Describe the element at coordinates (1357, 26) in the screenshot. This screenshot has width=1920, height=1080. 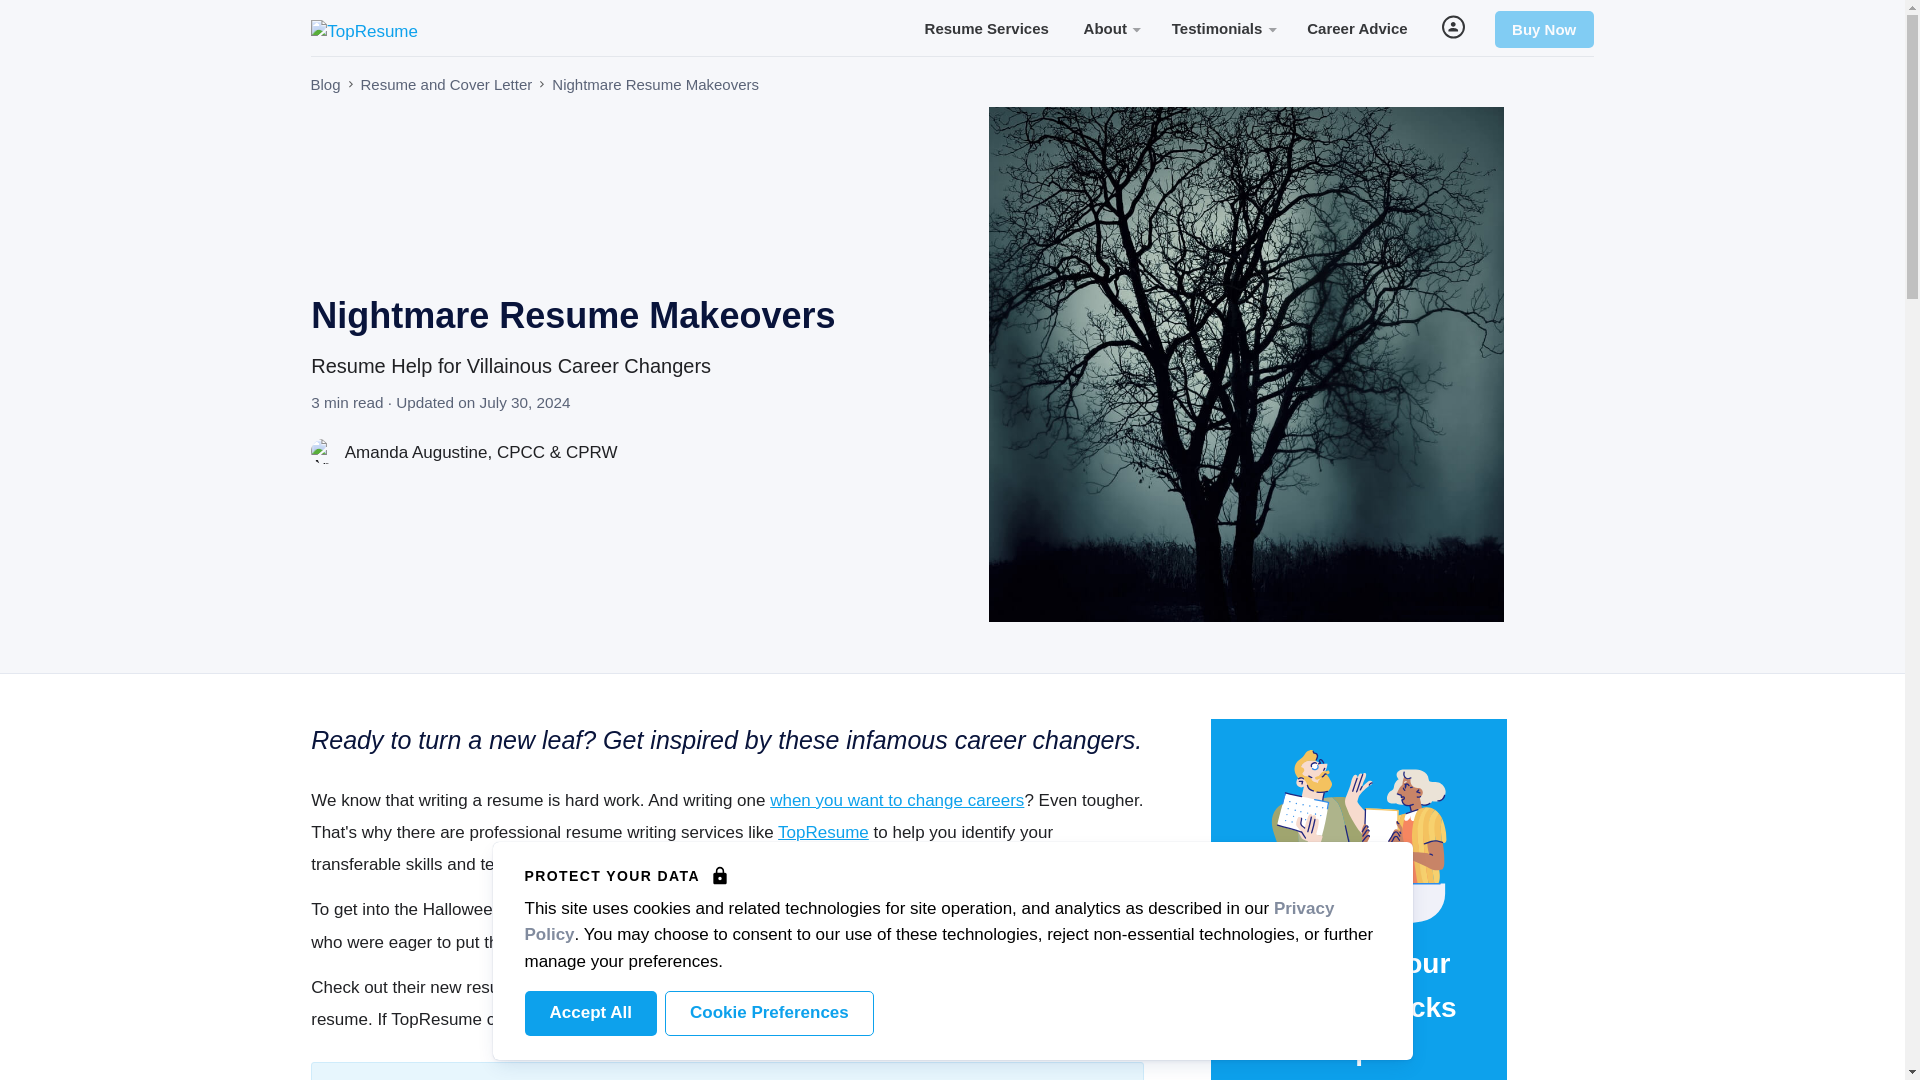
I see `Career Advice` at that location.